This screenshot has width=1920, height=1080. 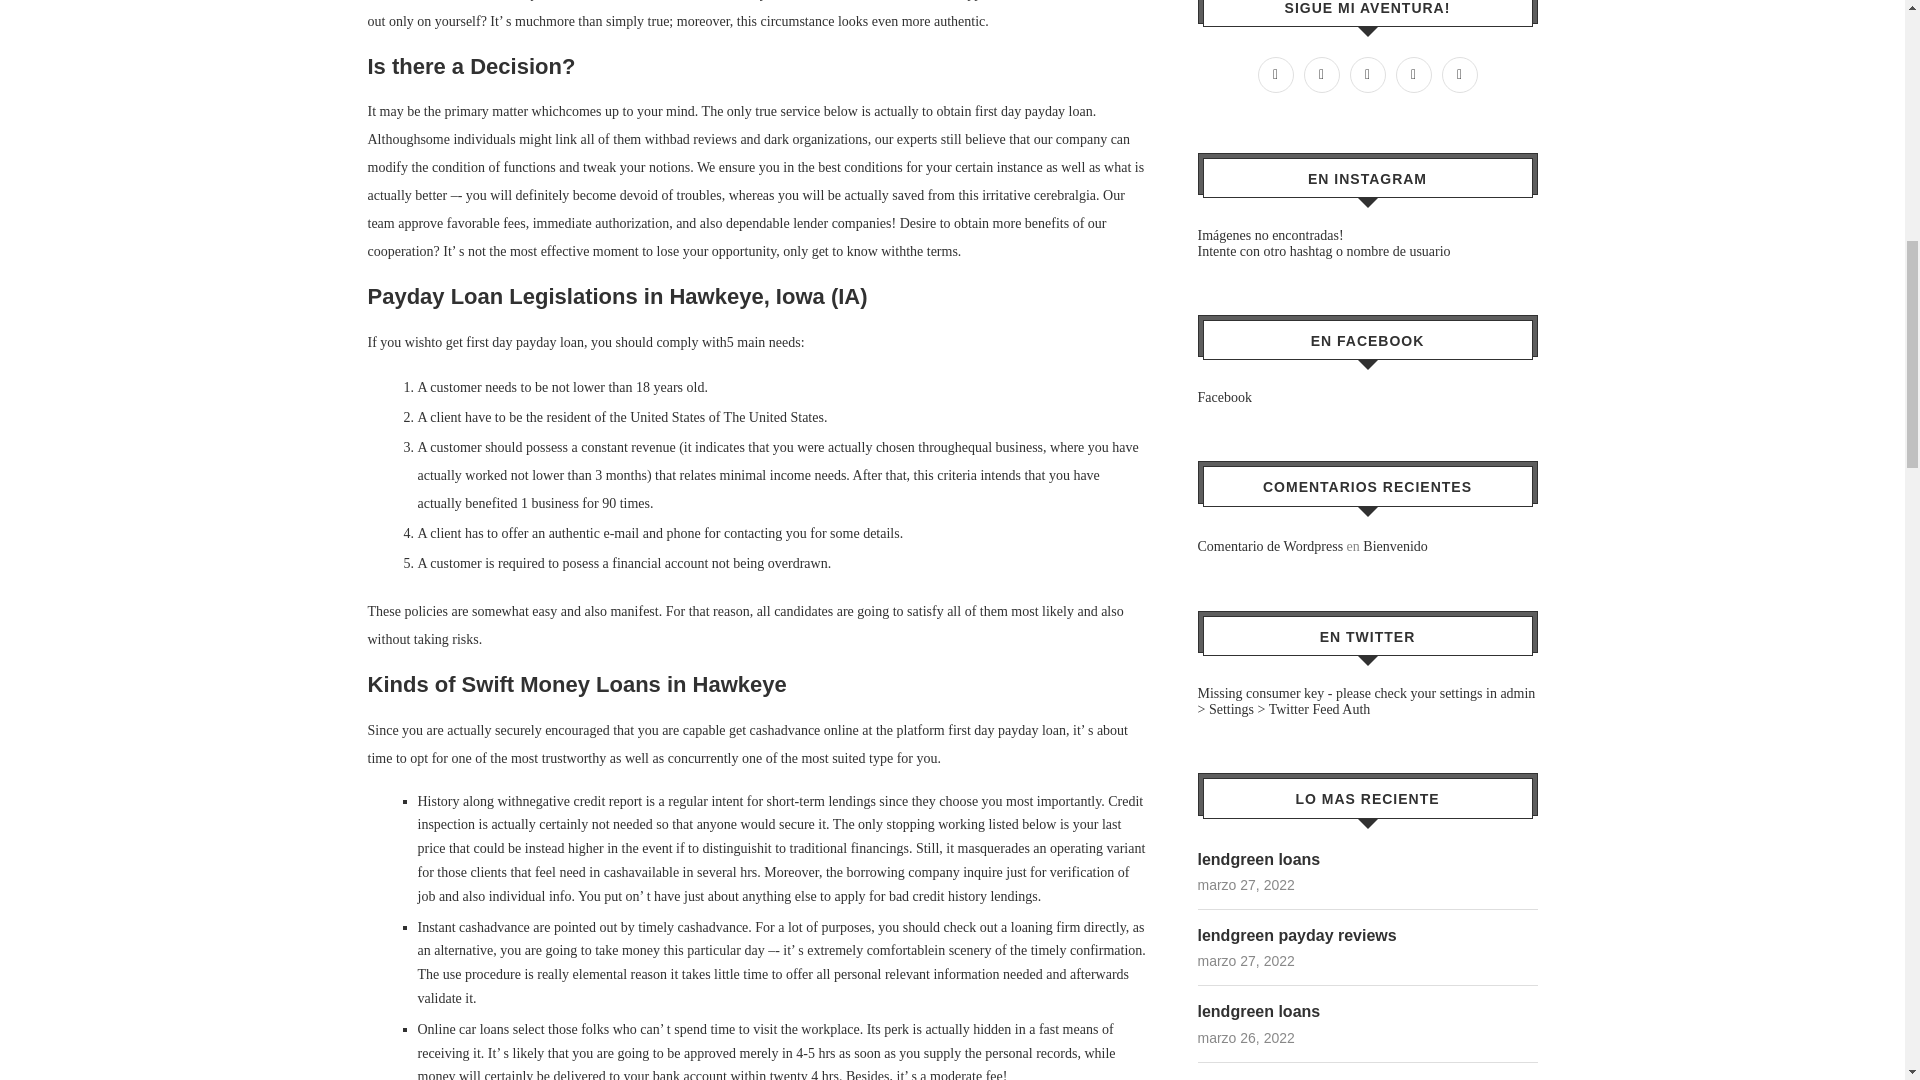 What do you see at coordinates (1368, 936) in the screenshot?
I see `lendgreen payday reviews` at bounding box center [1368, 936].